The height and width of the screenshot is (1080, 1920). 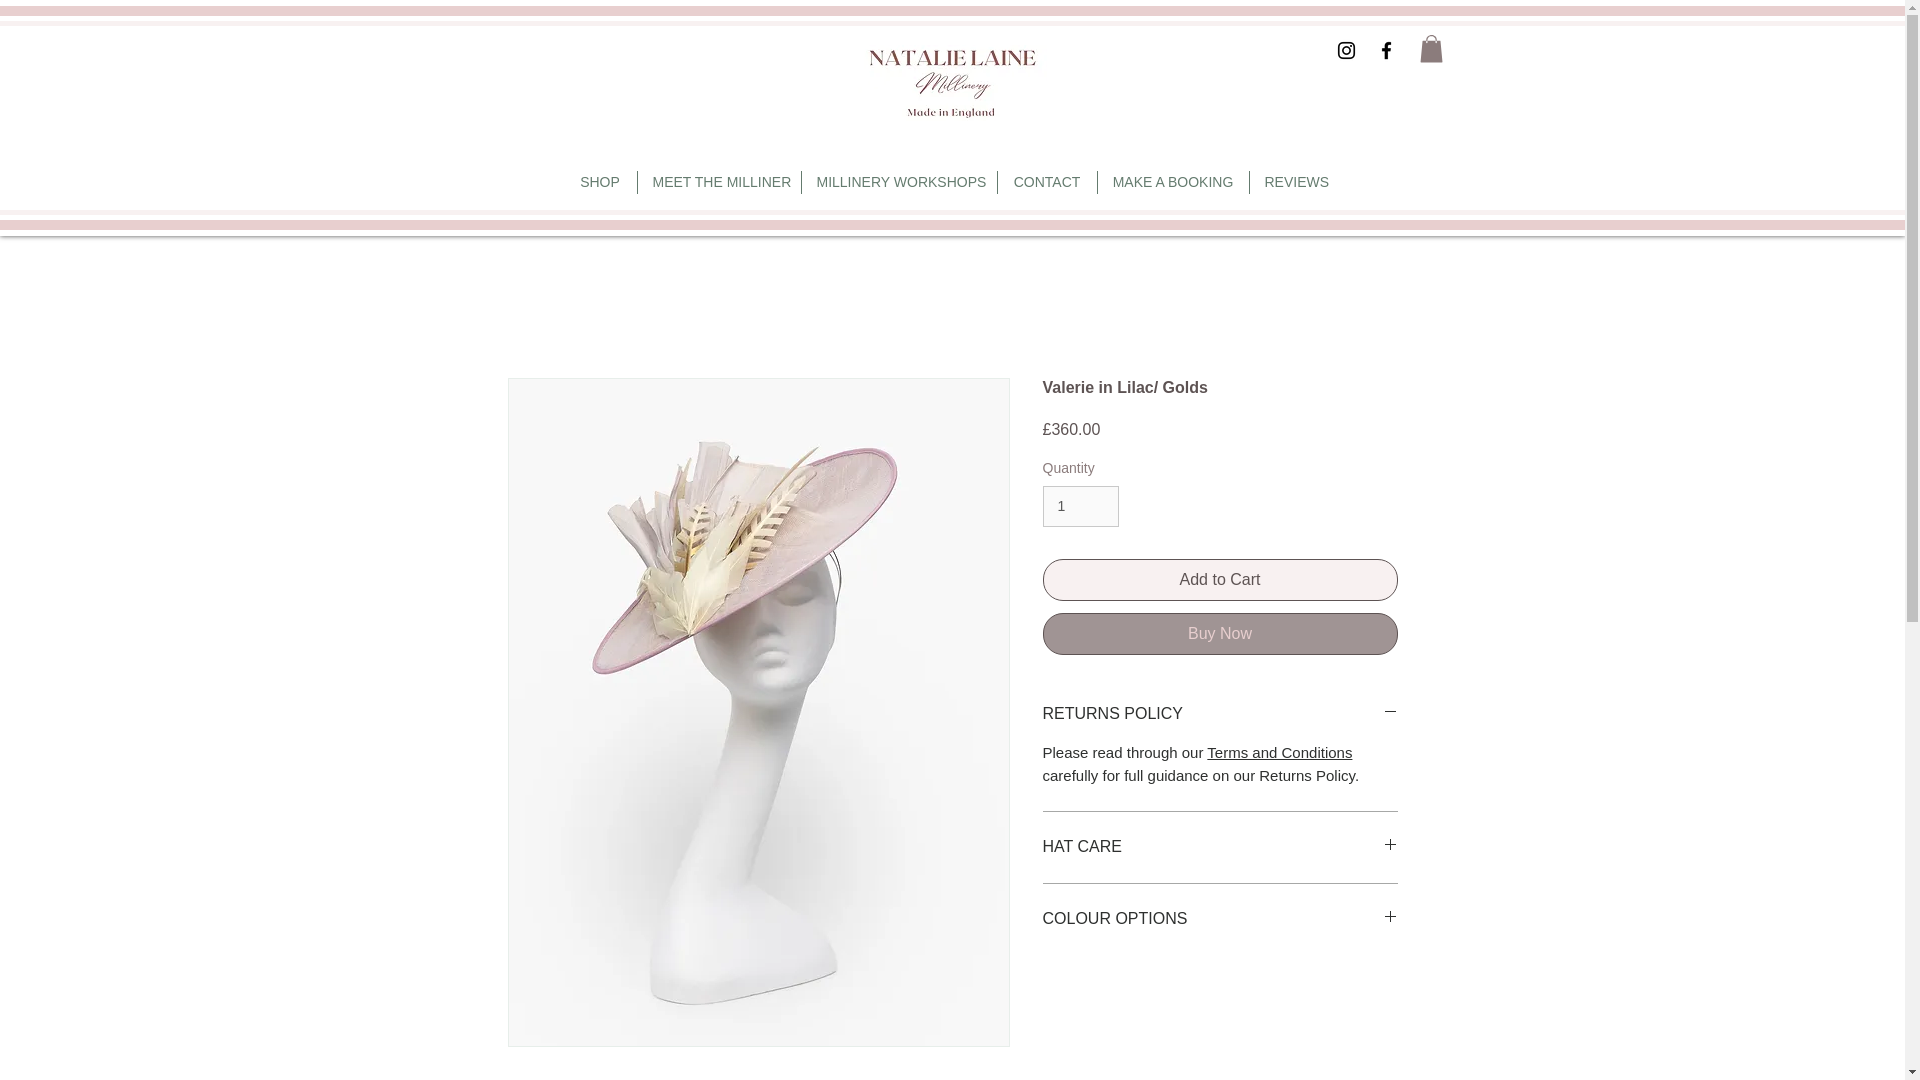 I want to click on CONTACT, so click(x=1047, y=182).